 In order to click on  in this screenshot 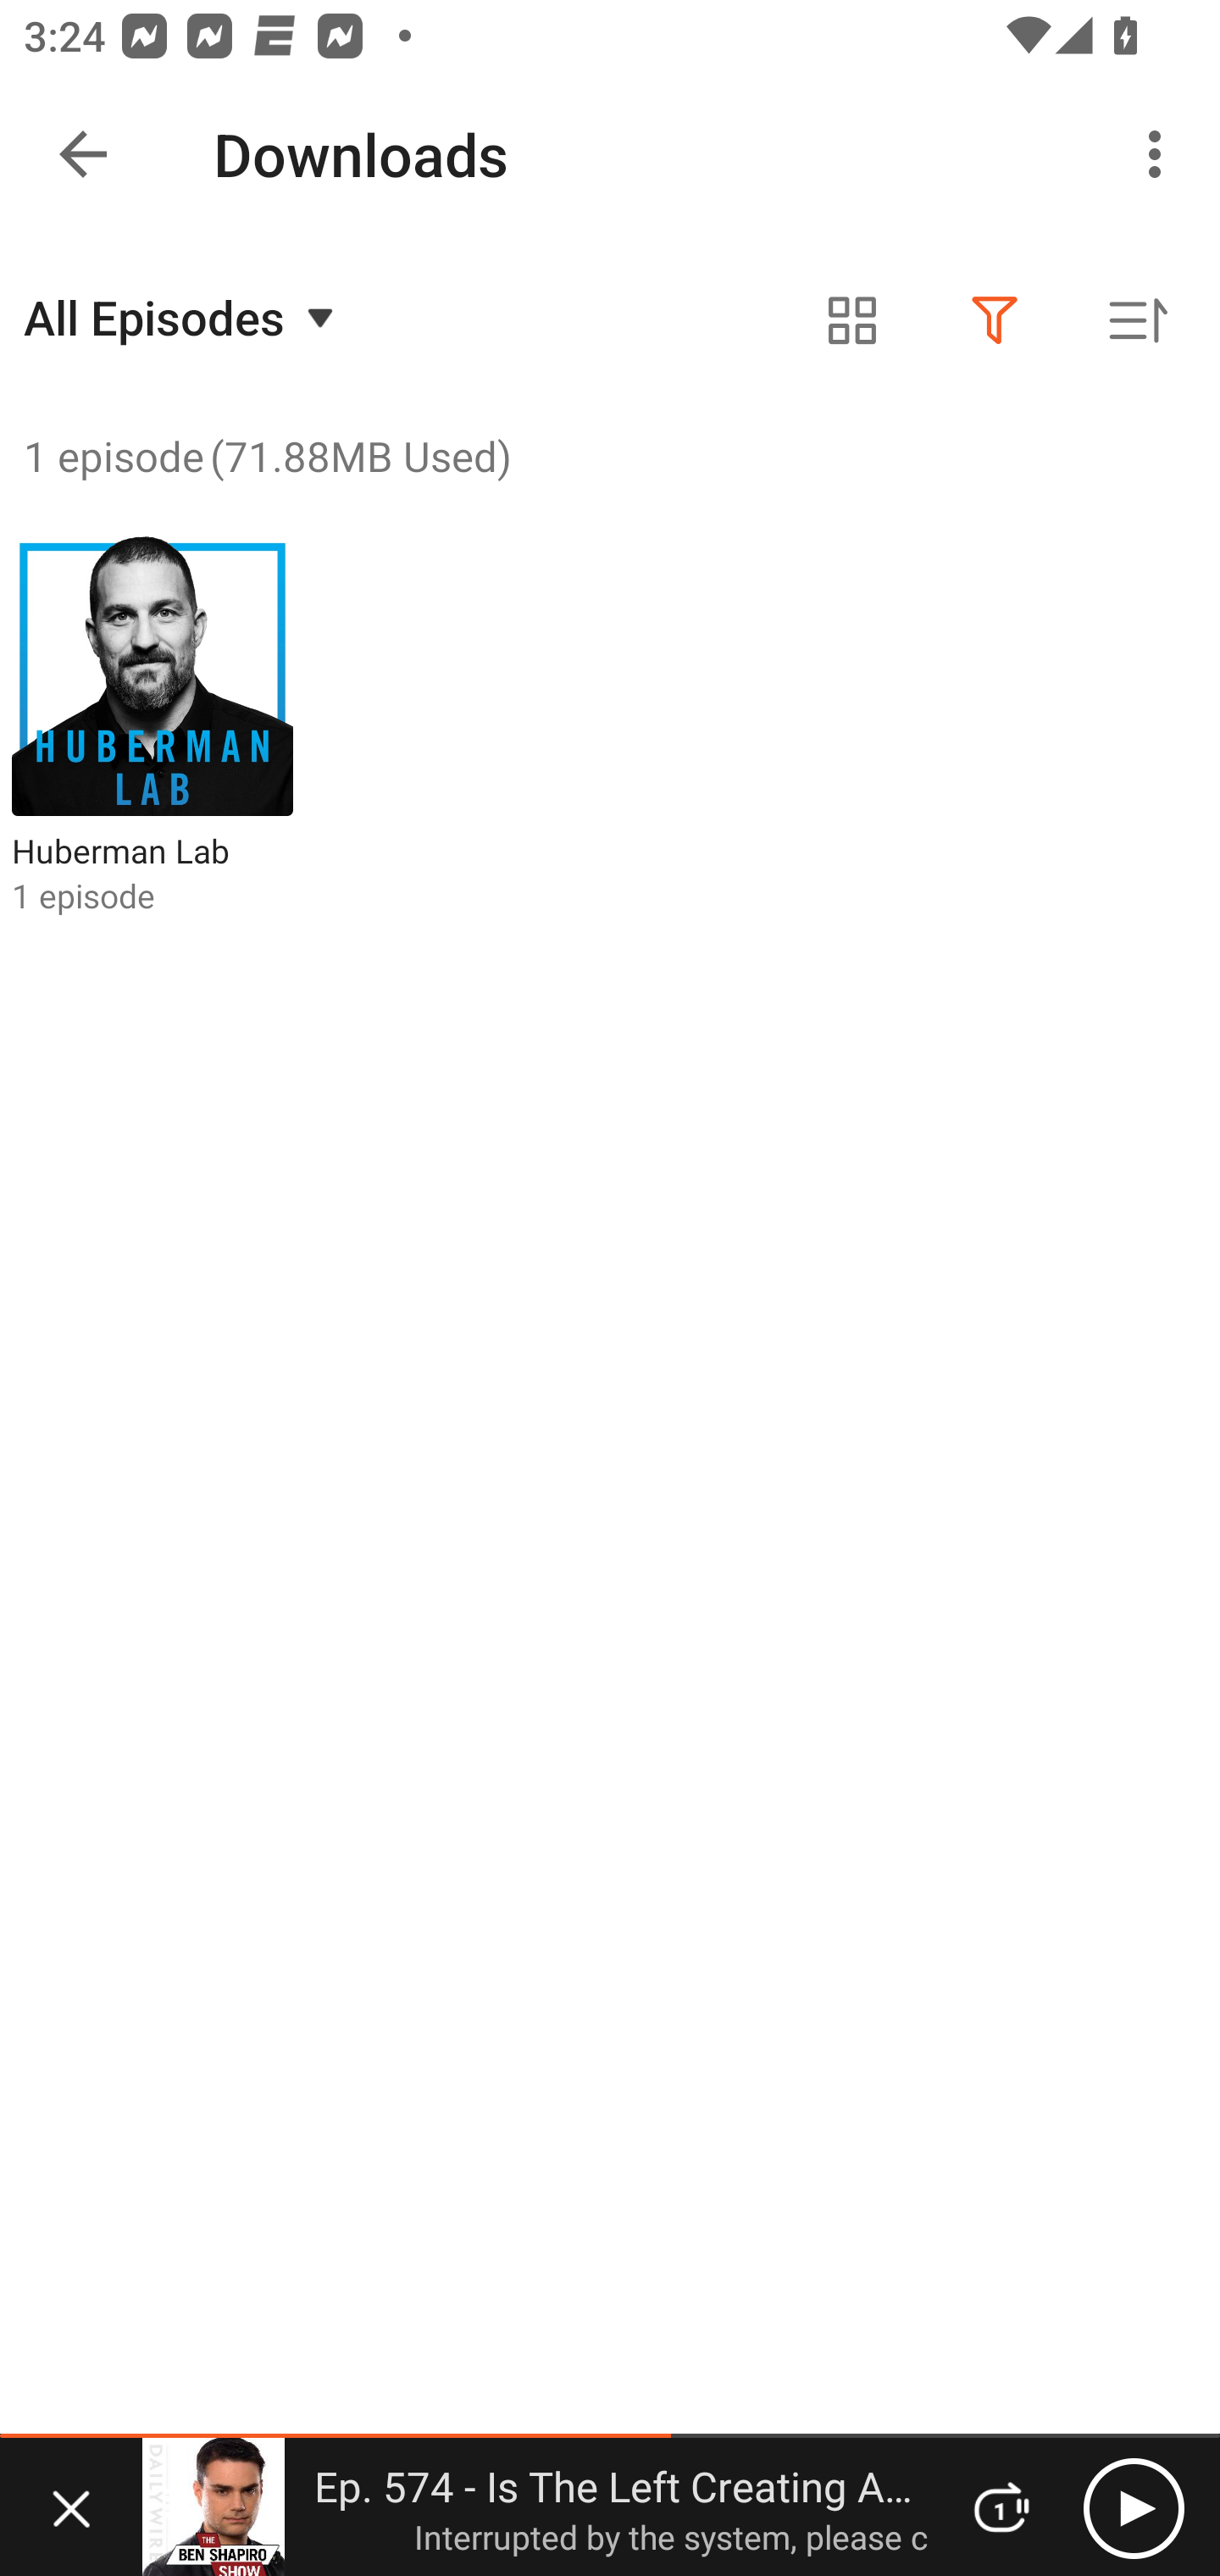, I will do `click(852, 320)`.